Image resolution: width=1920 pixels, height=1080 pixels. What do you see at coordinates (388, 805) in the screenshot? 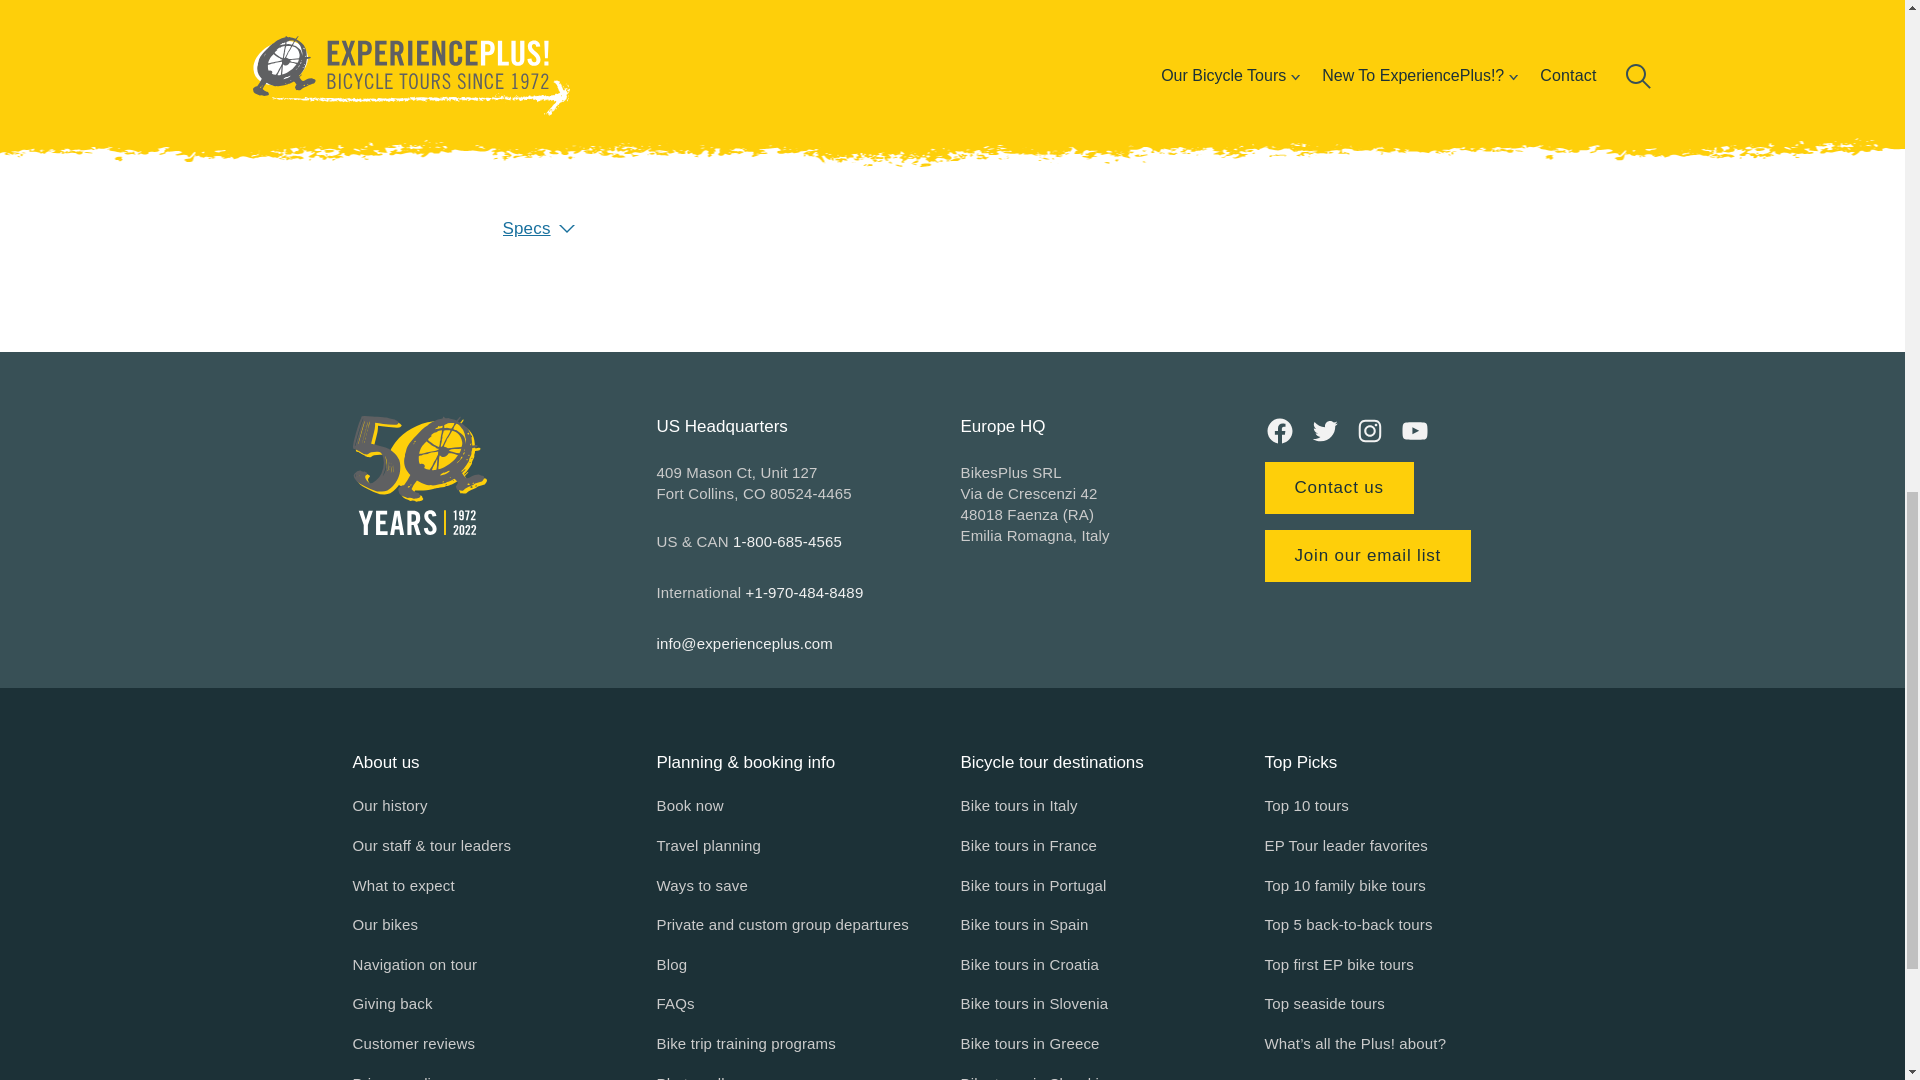
I see `Our history` at bounding box center [388, 805].